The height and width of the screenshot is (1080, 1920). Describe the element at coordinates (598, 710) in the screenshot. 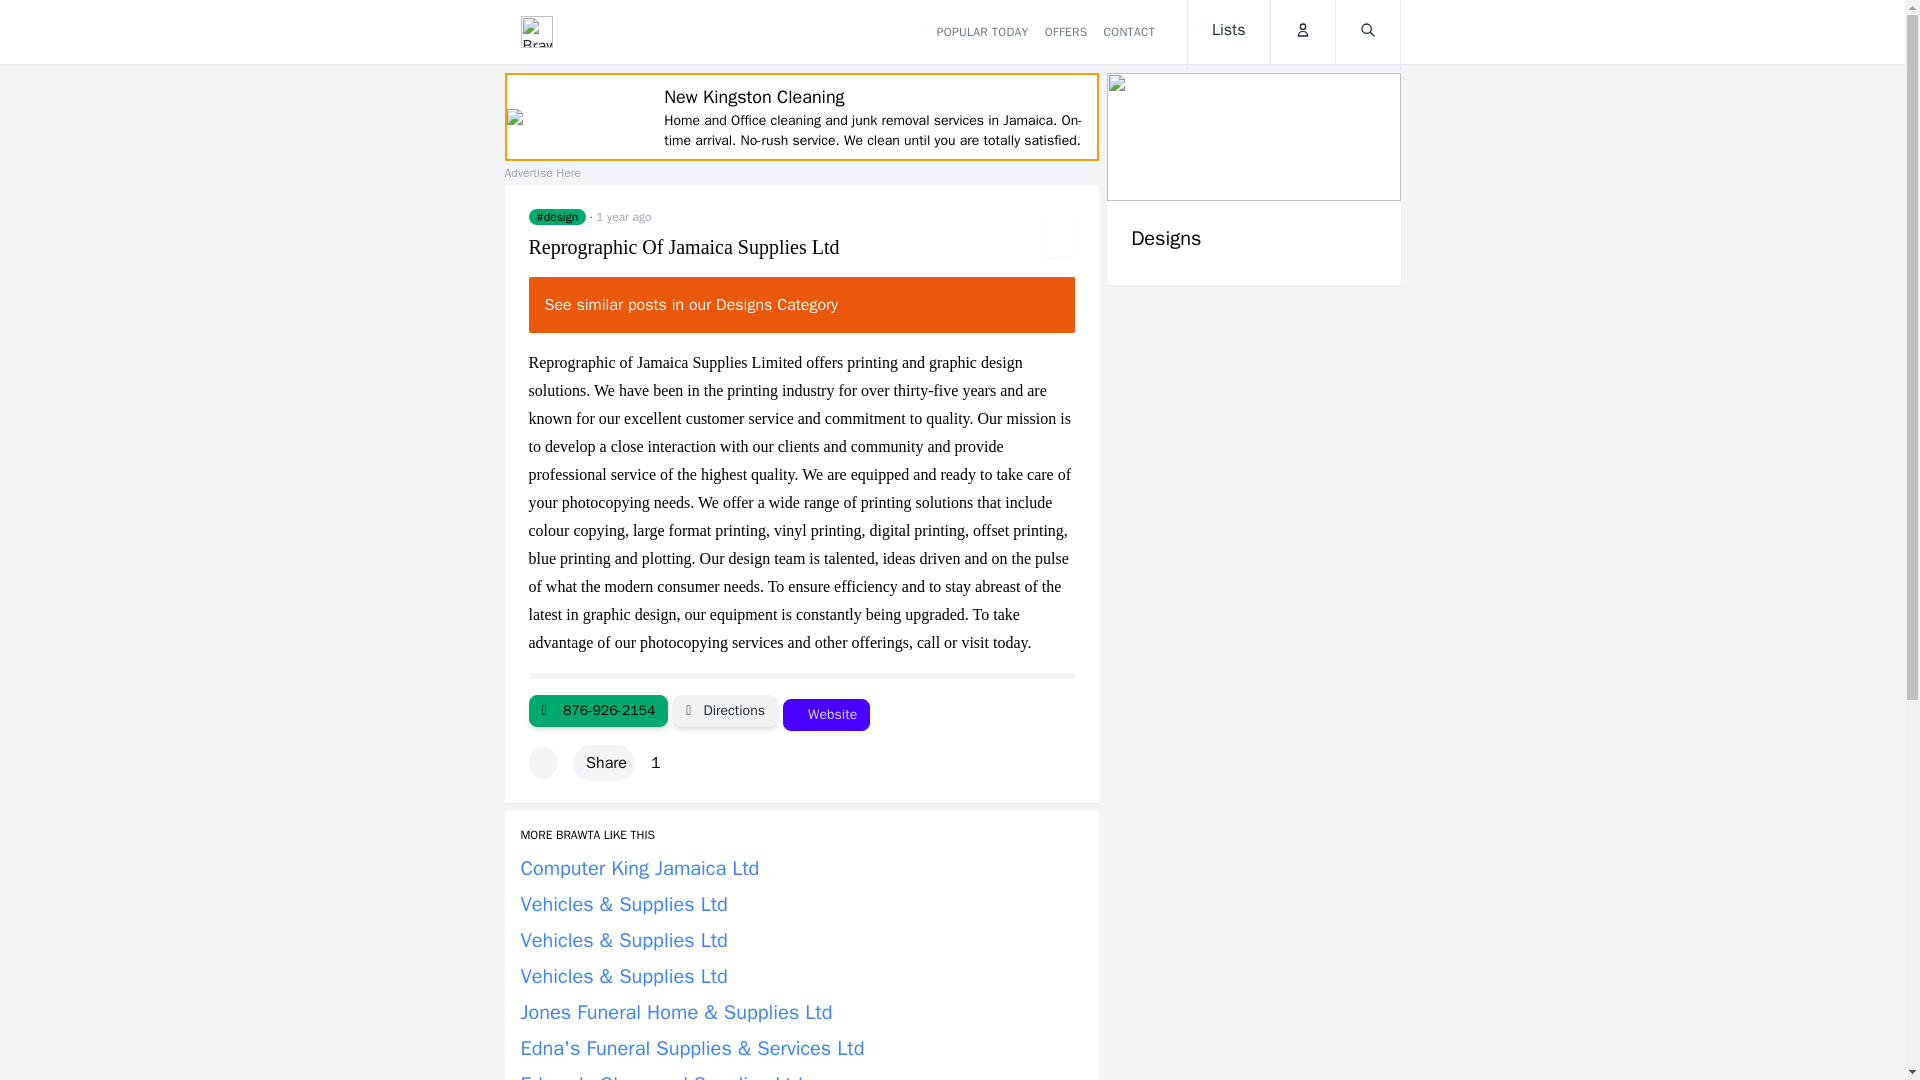

I see `Click to Call` at that location.